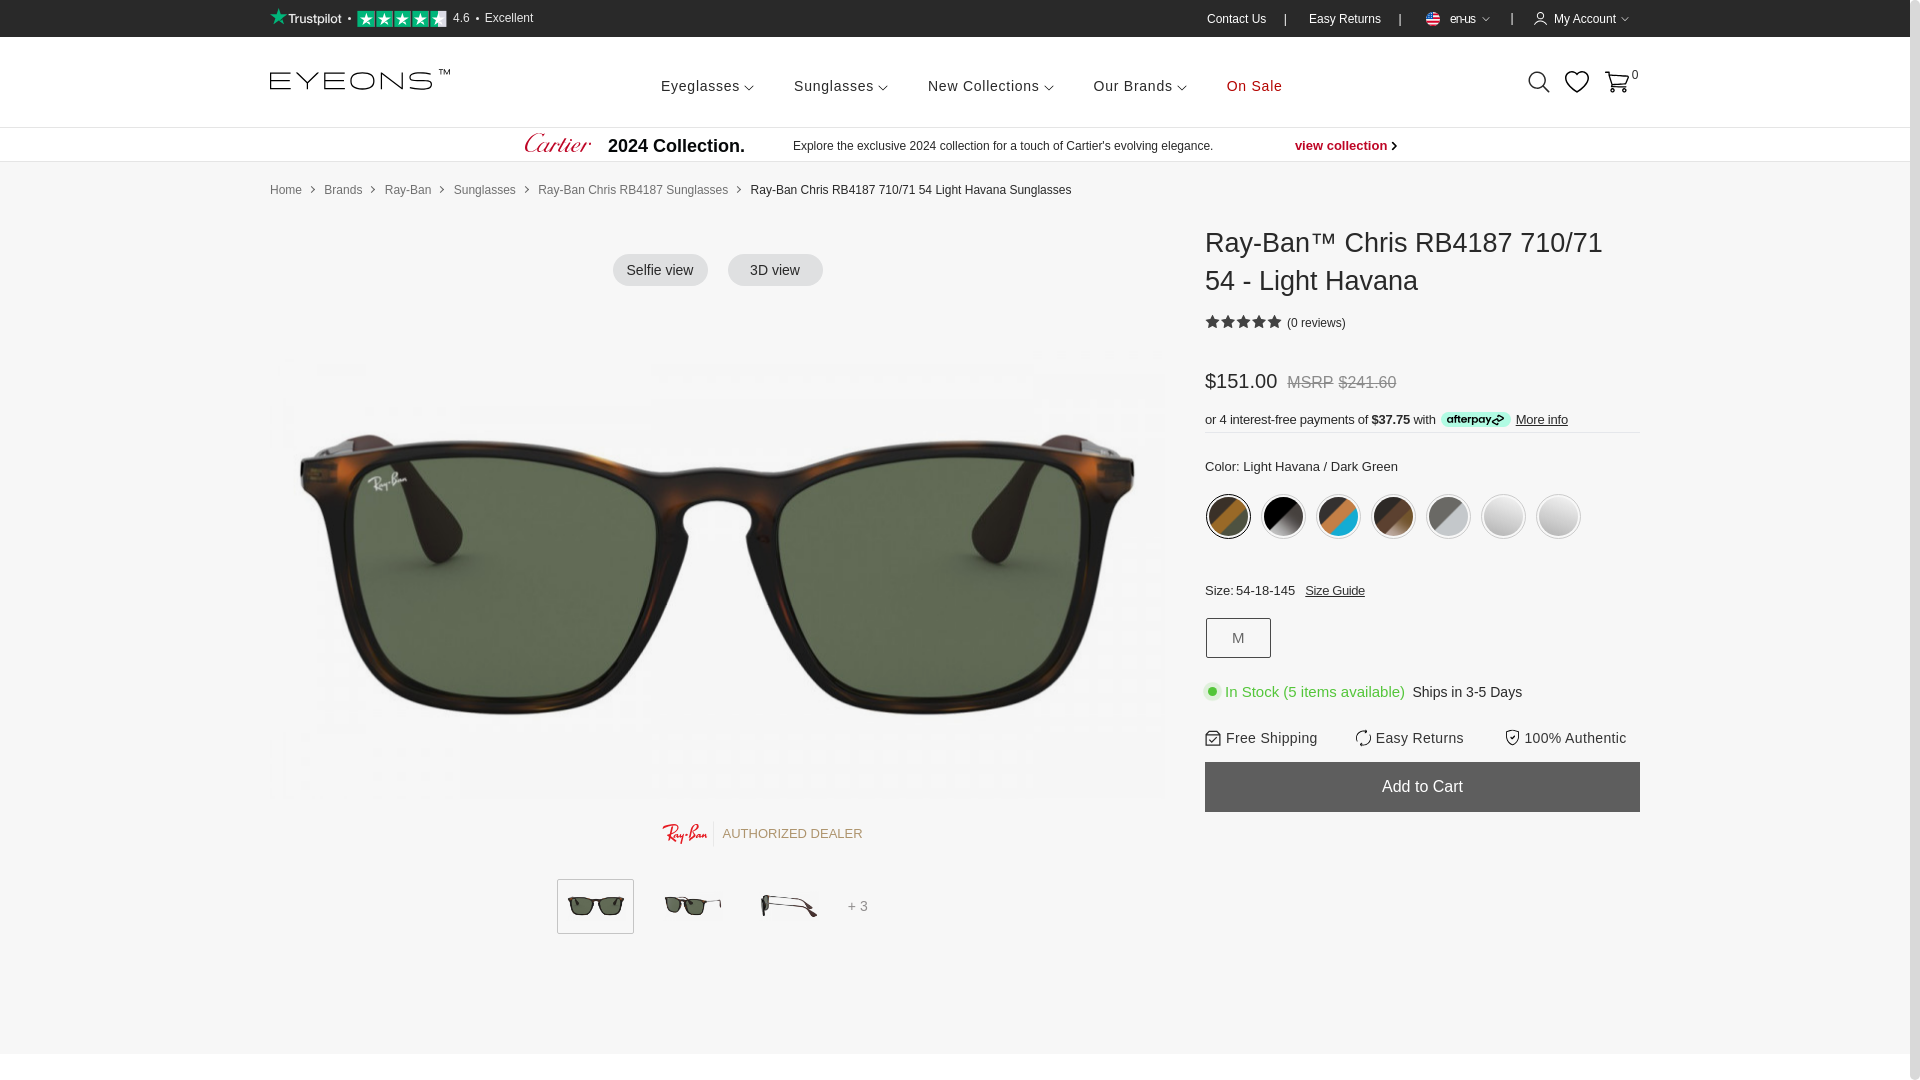 This screenshot has height=1080, width=1920. What do you see at coordinates (707, 82) in the screenshot?
I see `Eyeglasses` at bounding box center [707, 82].